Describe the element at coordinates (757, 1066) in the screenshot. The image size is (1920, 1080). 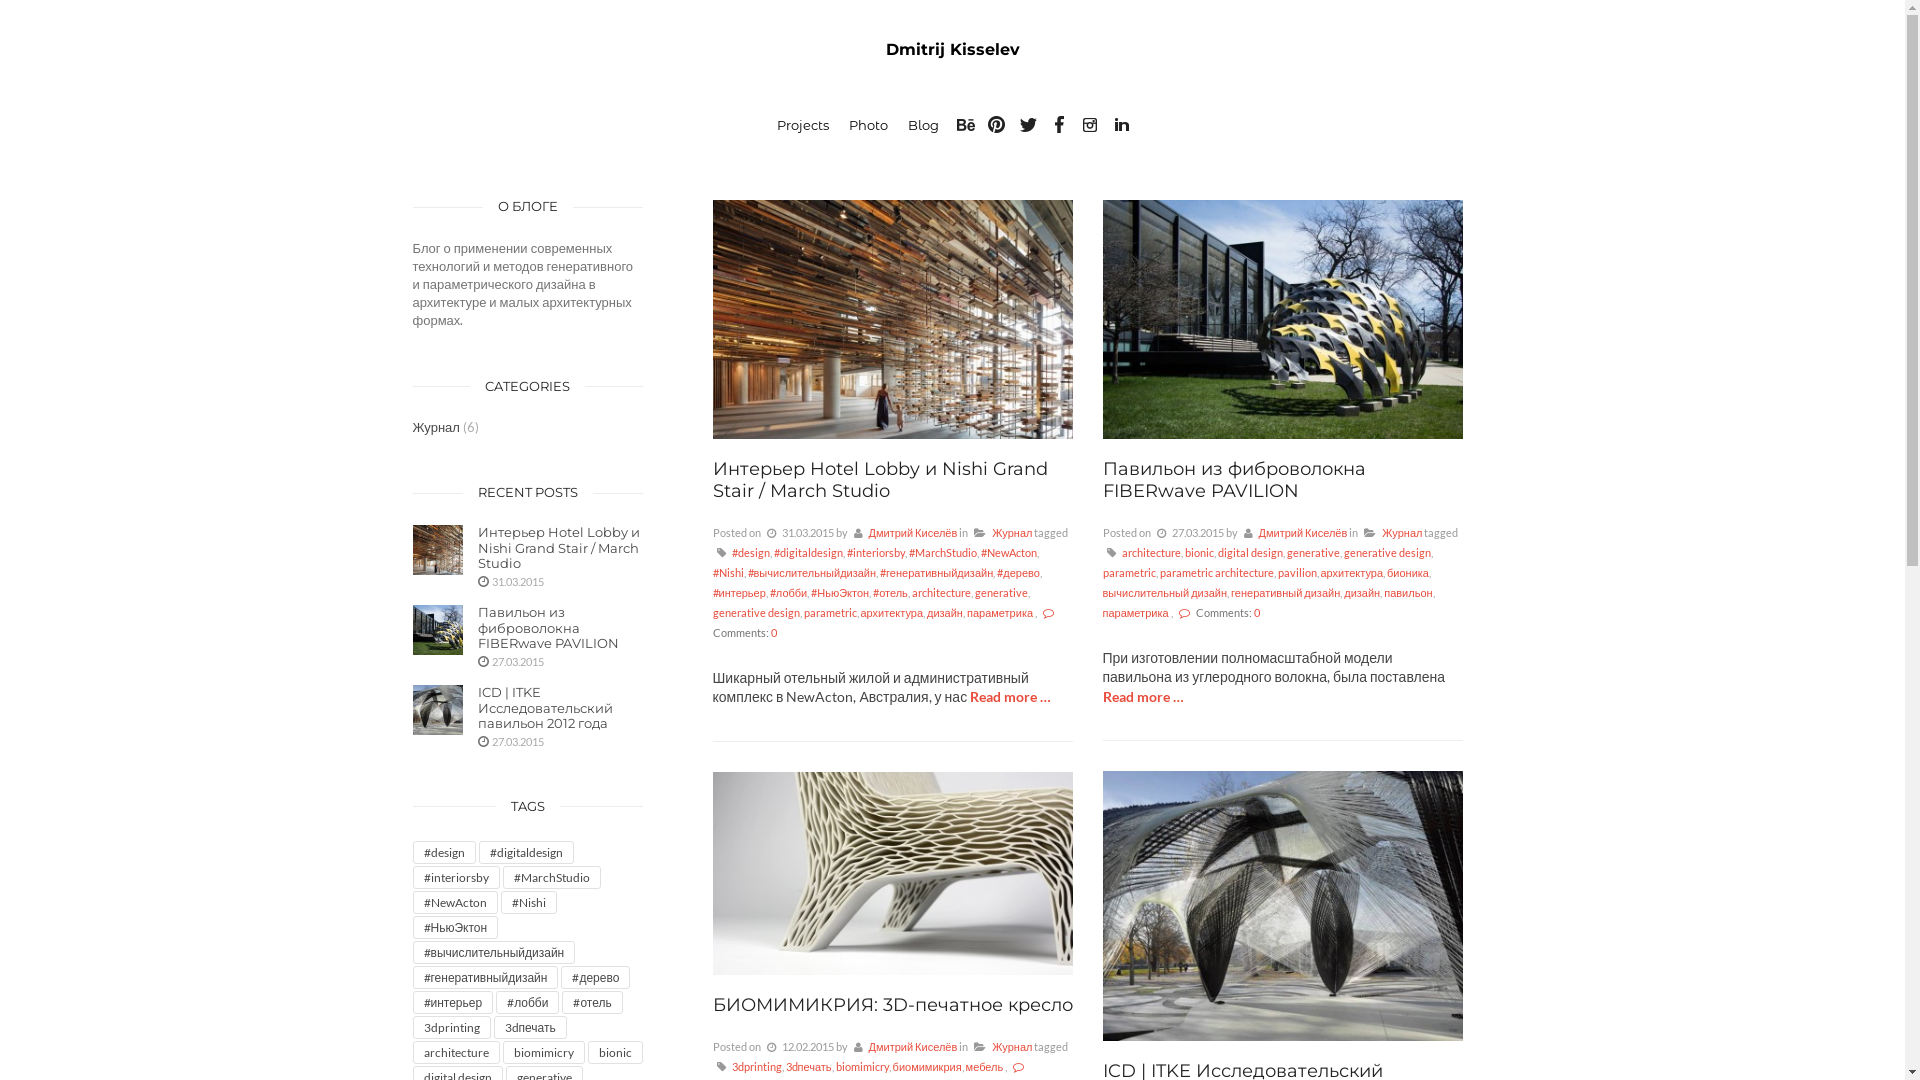
I see `3dprinting` at that location.